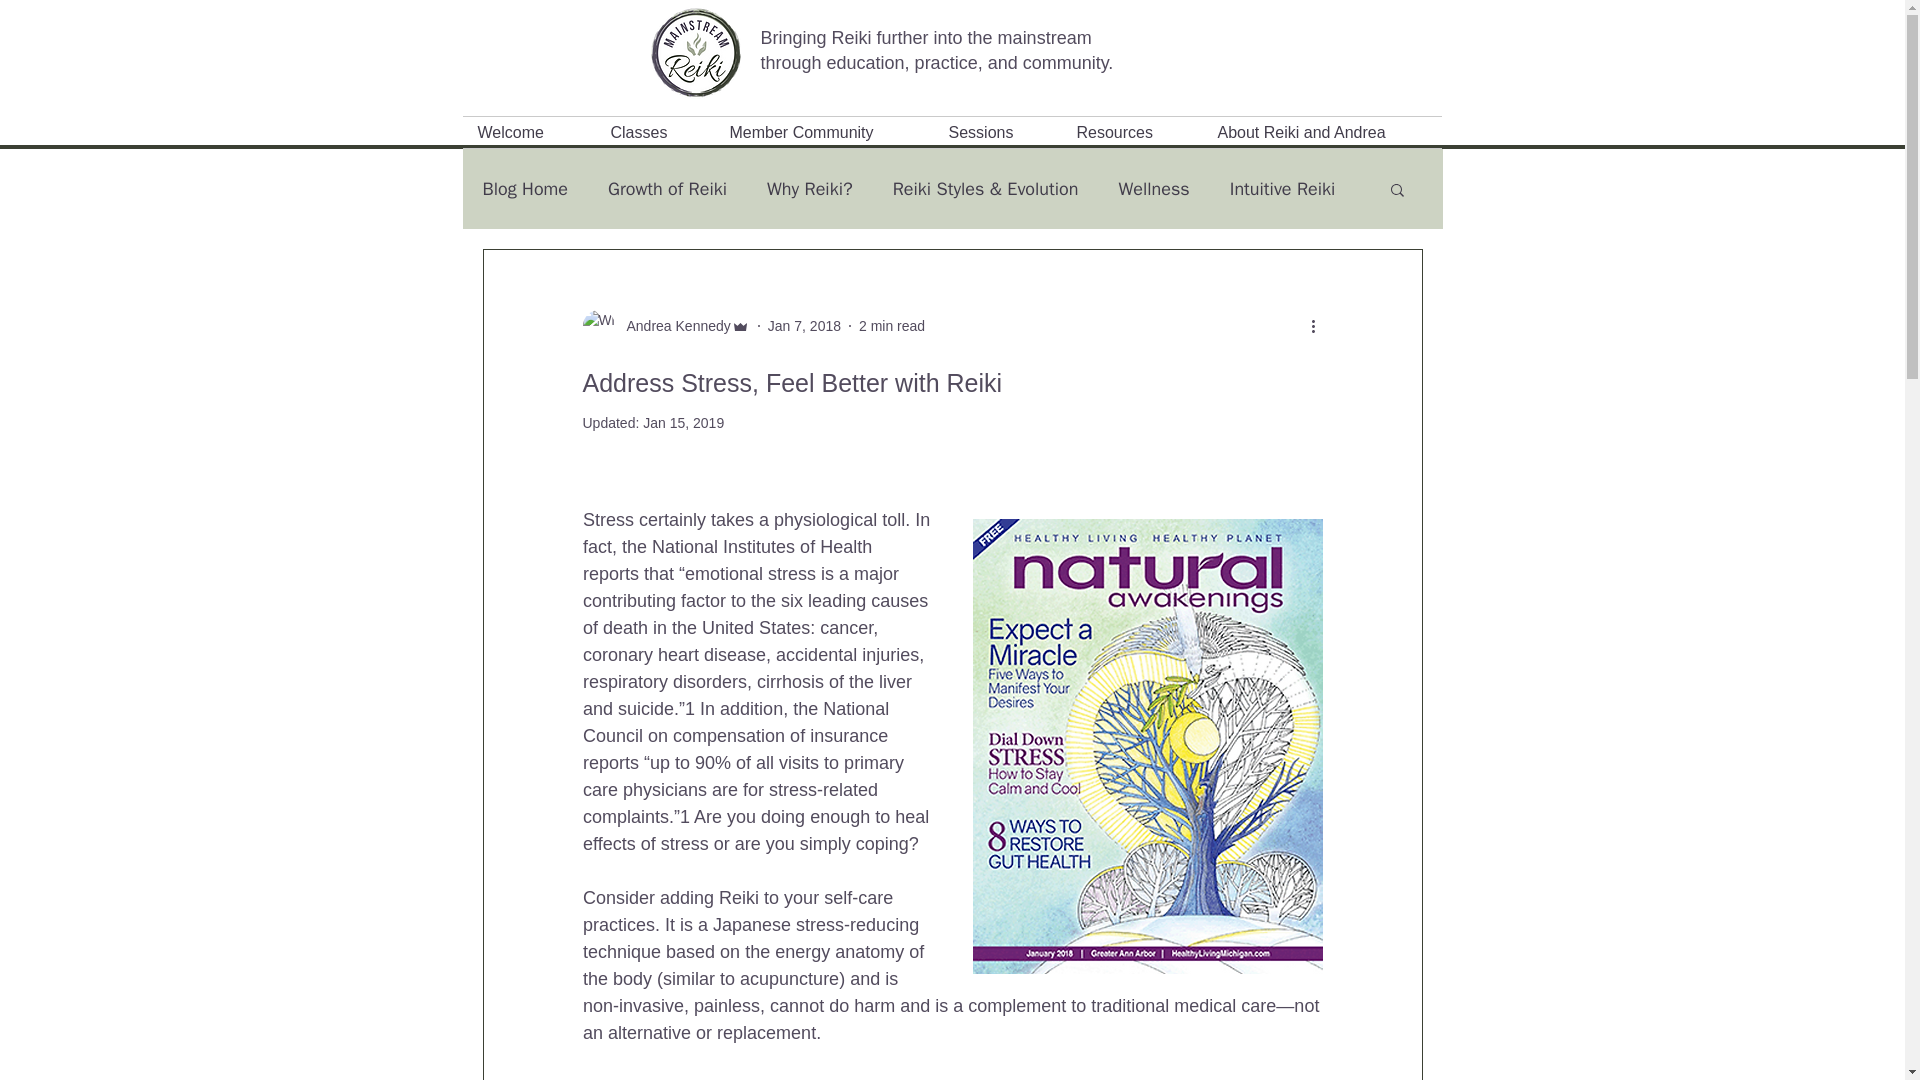  I want to click on Member Community, so click(824, 132).